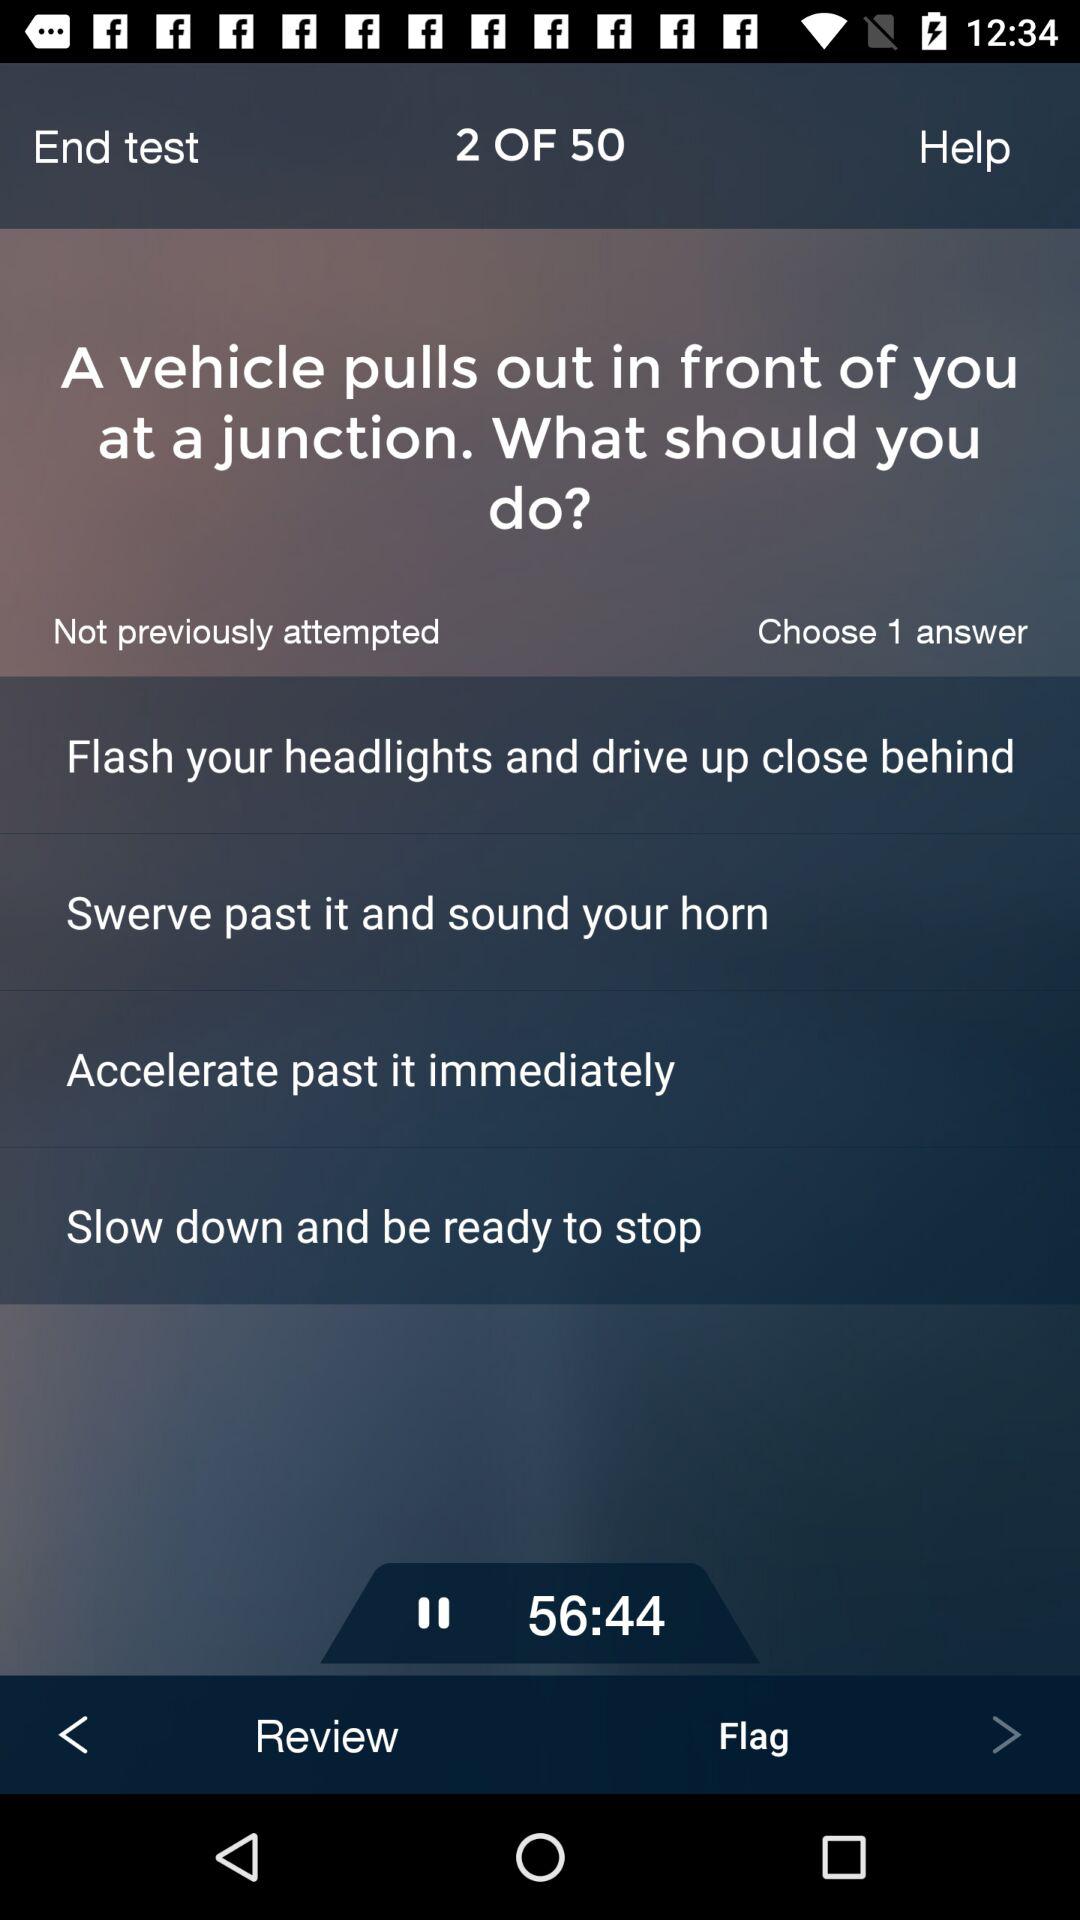  What do you see at coordinates (573, 754) in the screenshot?
I see `jump until the flash your headlights` at bounding box center [573, 754].